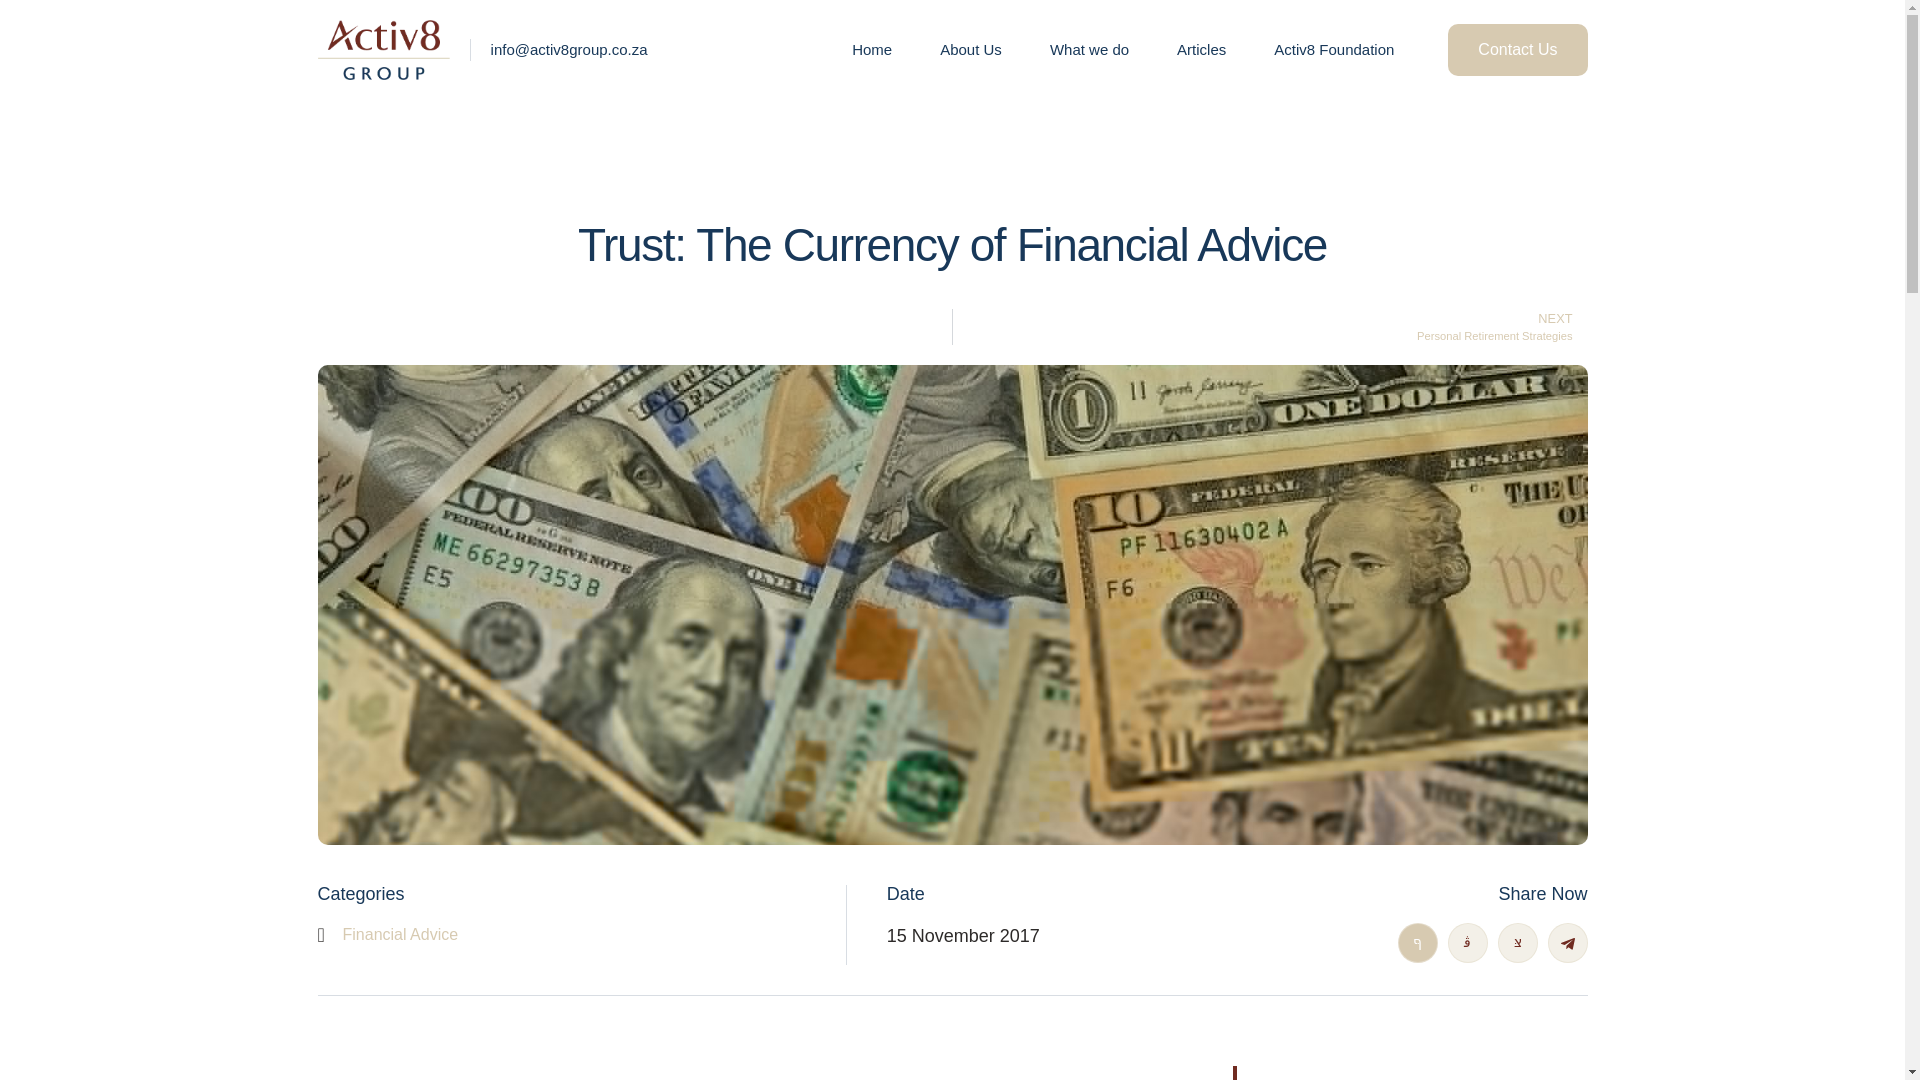 This screenshot has height=1080, width=1920. Describe the element at coordinates (400, 934) in the screenshot. I see `About Us` at that location.